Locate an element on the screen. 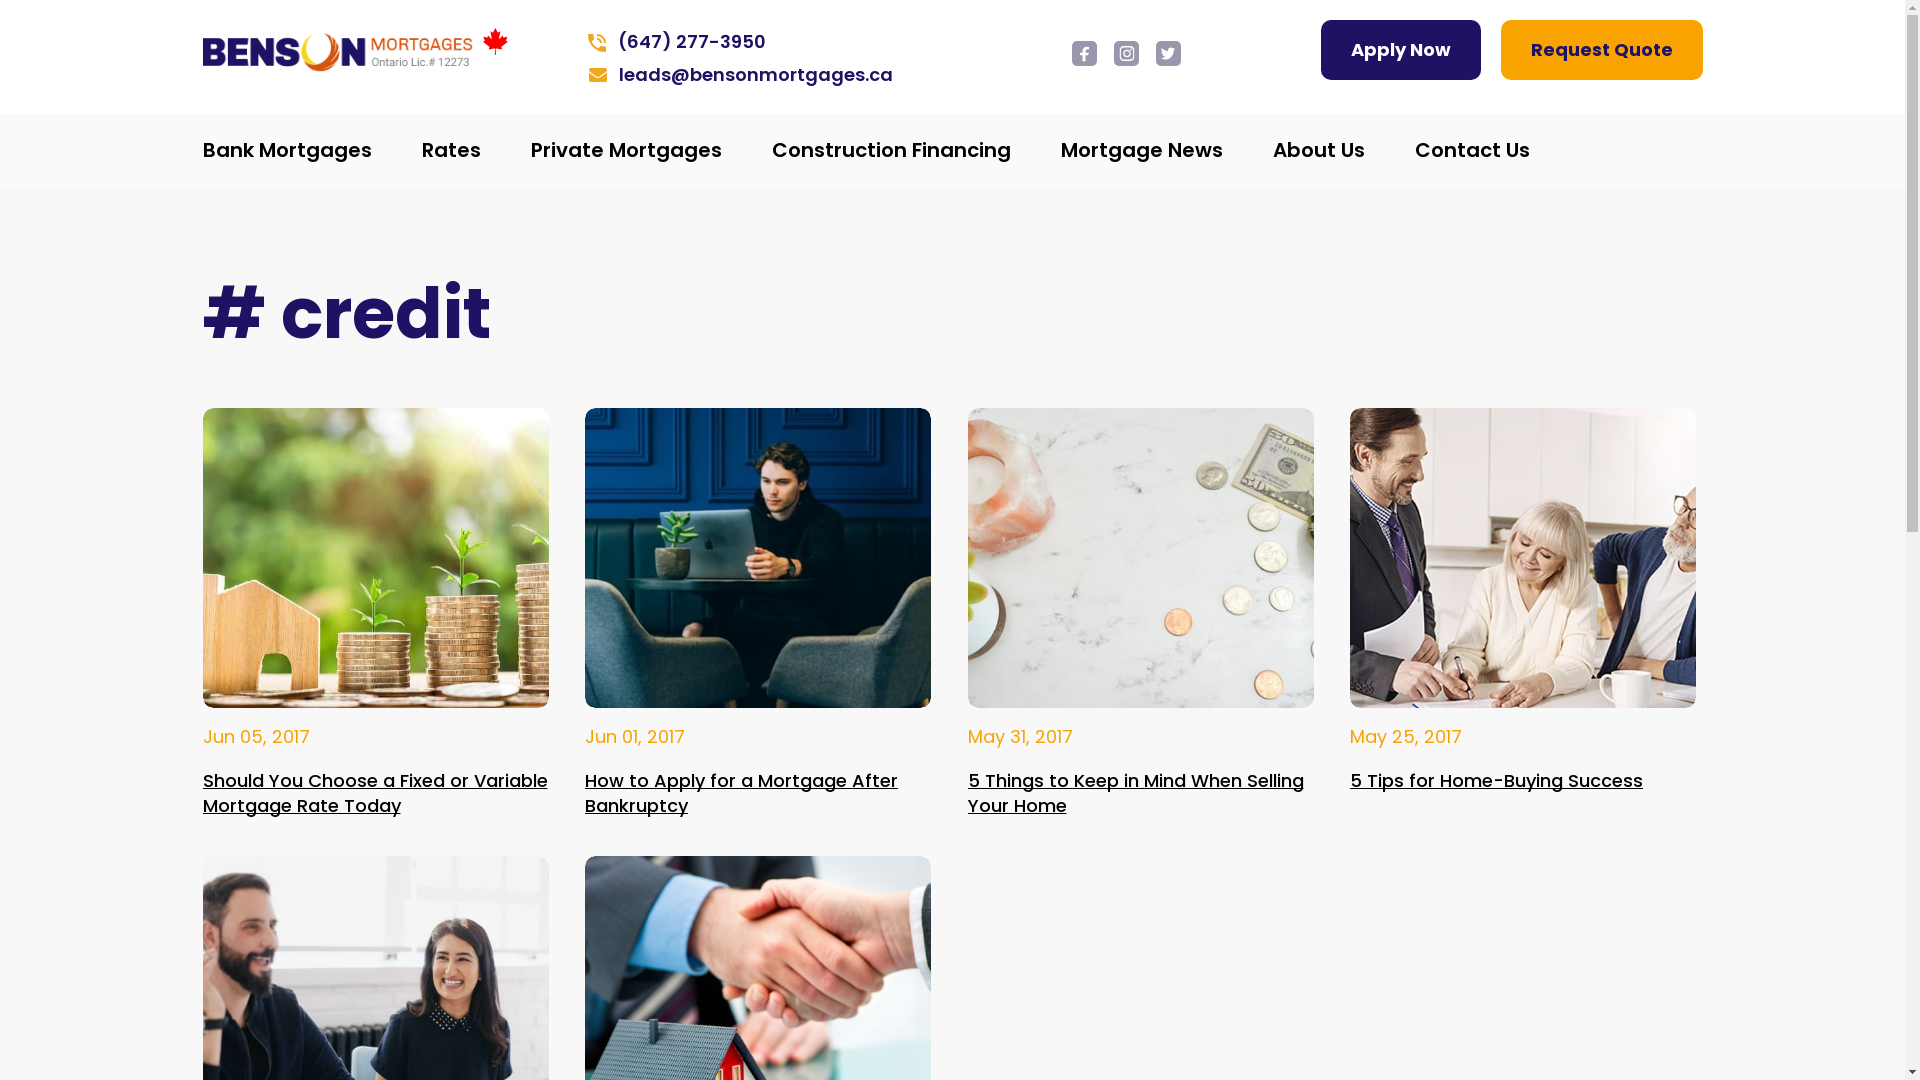  Rates is located at coordinates (452, 151).